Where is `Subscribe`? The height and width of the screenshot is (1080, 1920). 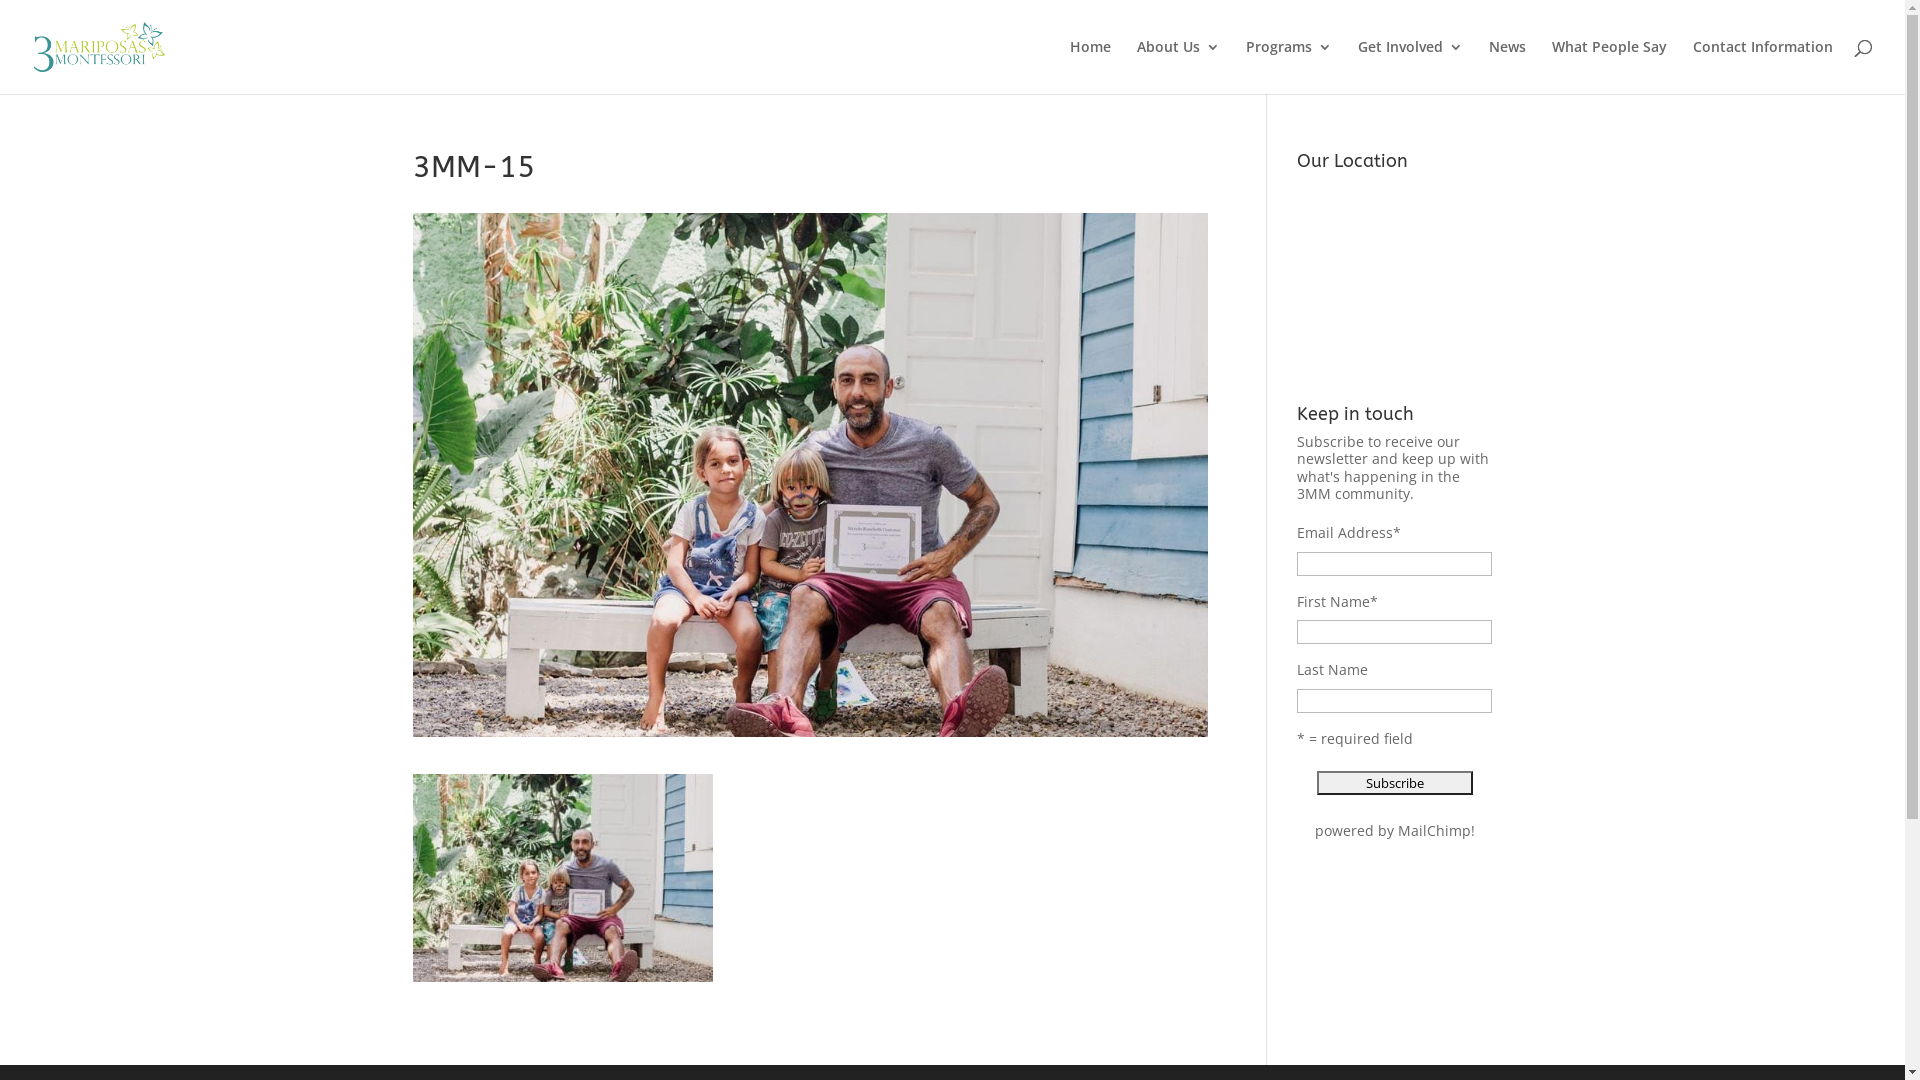
Subscribe is located at coordinates (1395, 783).